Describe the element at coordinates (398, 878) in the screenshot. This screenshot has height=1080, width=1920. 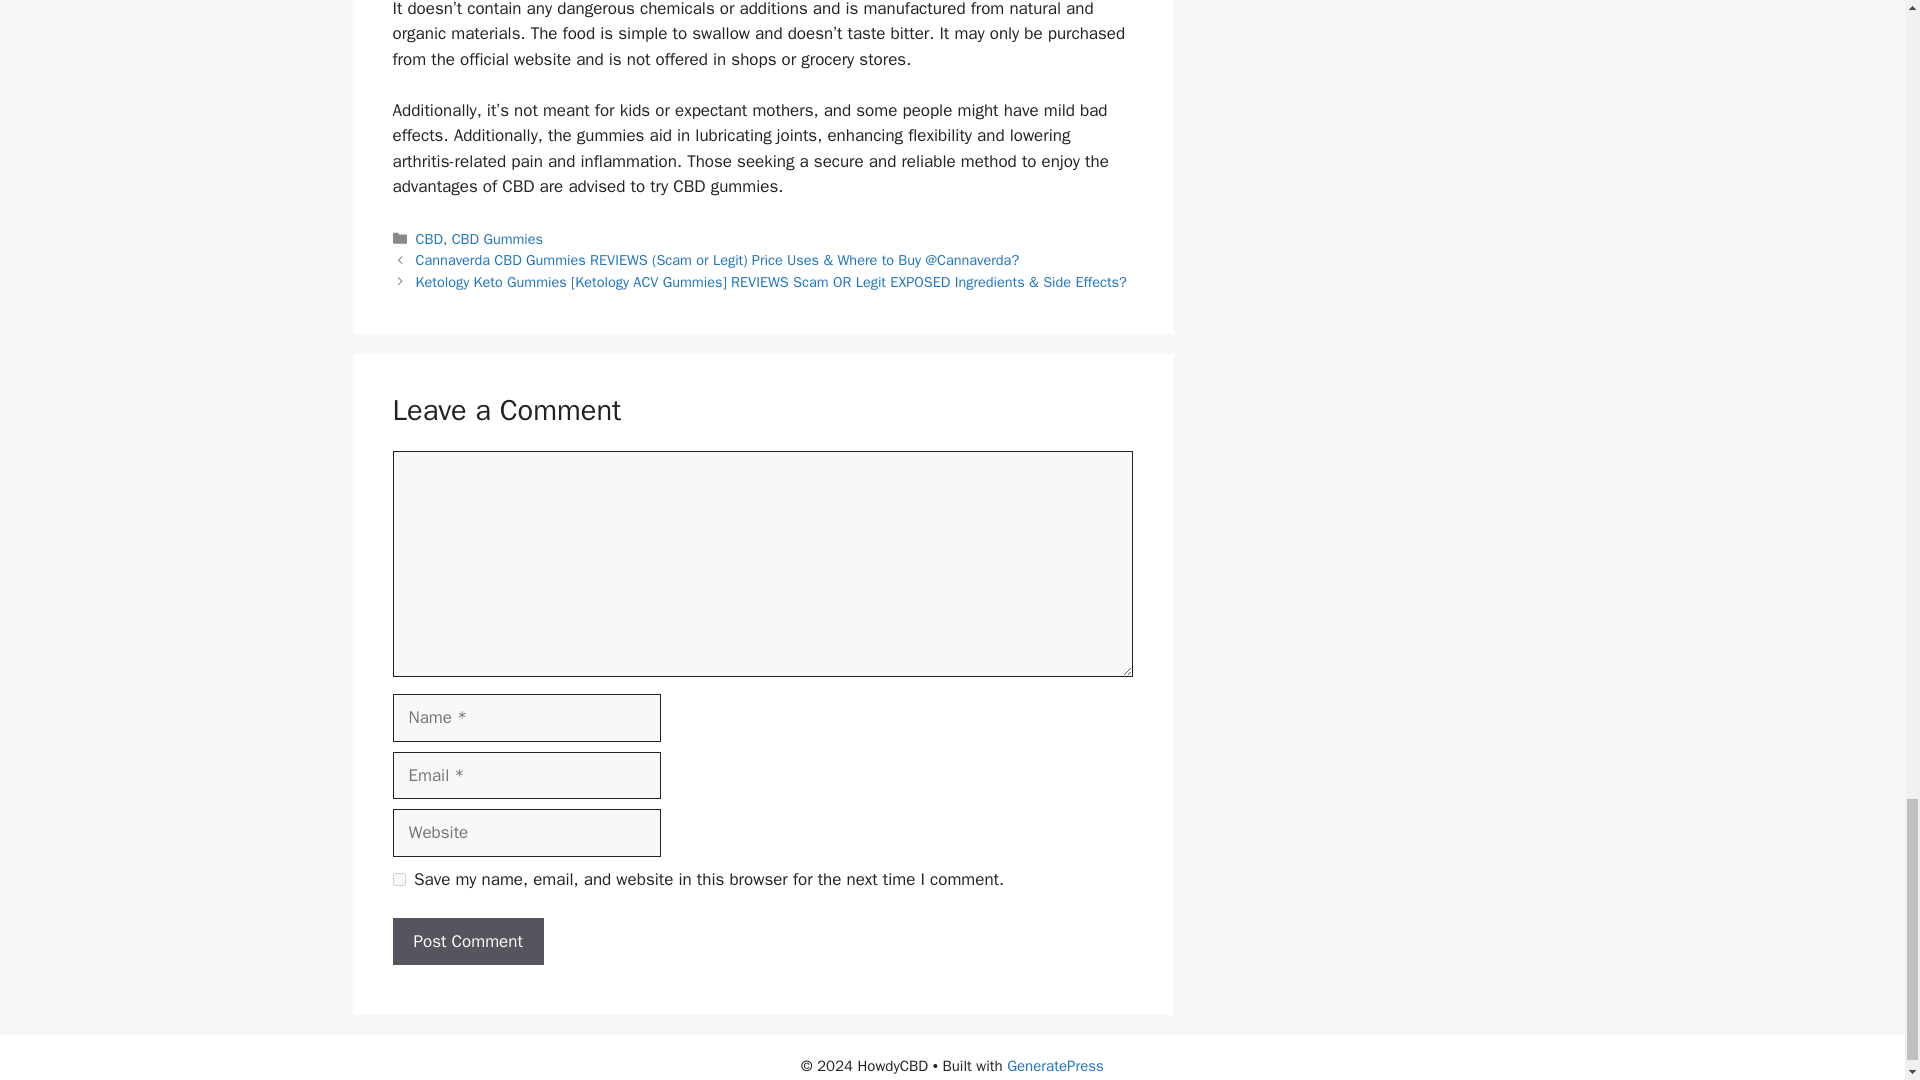
I see `yes` at that location.